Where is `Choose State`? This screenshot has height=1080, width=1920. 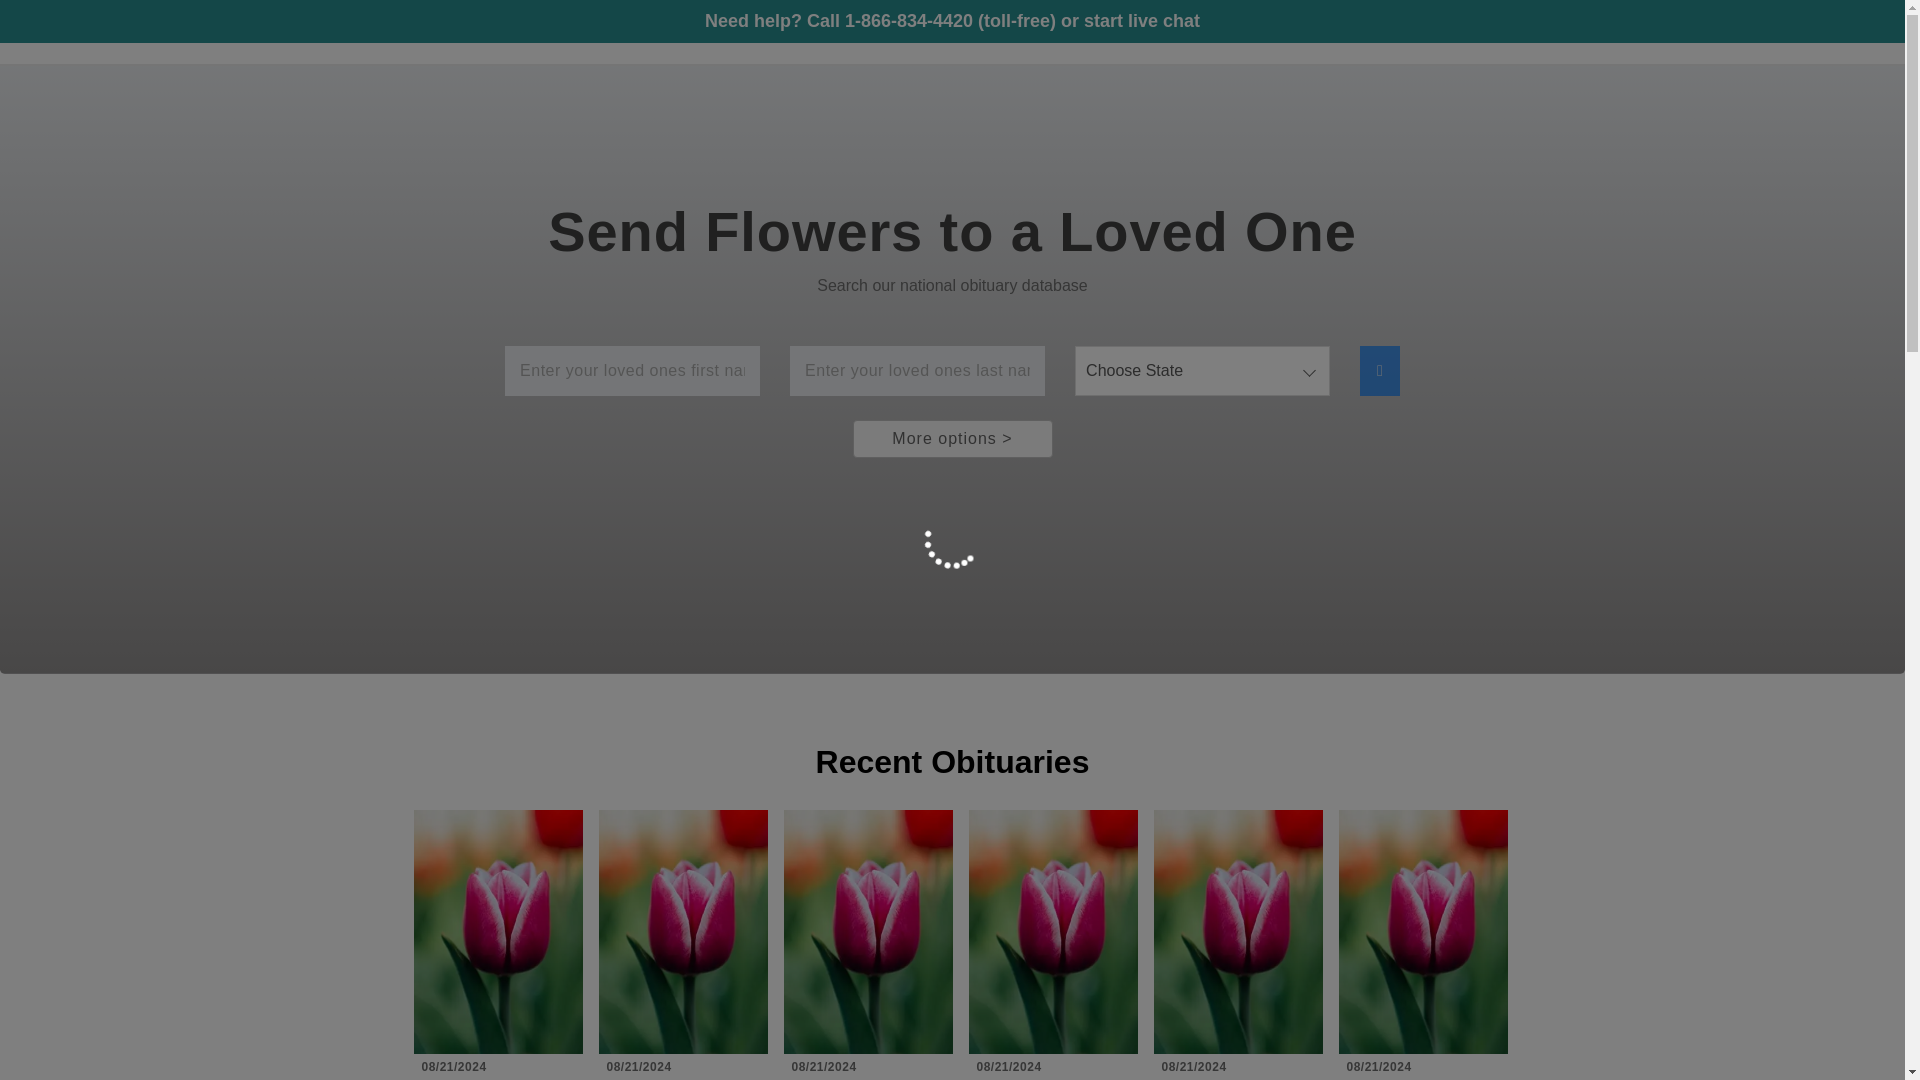 Choose State is located at coordinates (1202, 370).